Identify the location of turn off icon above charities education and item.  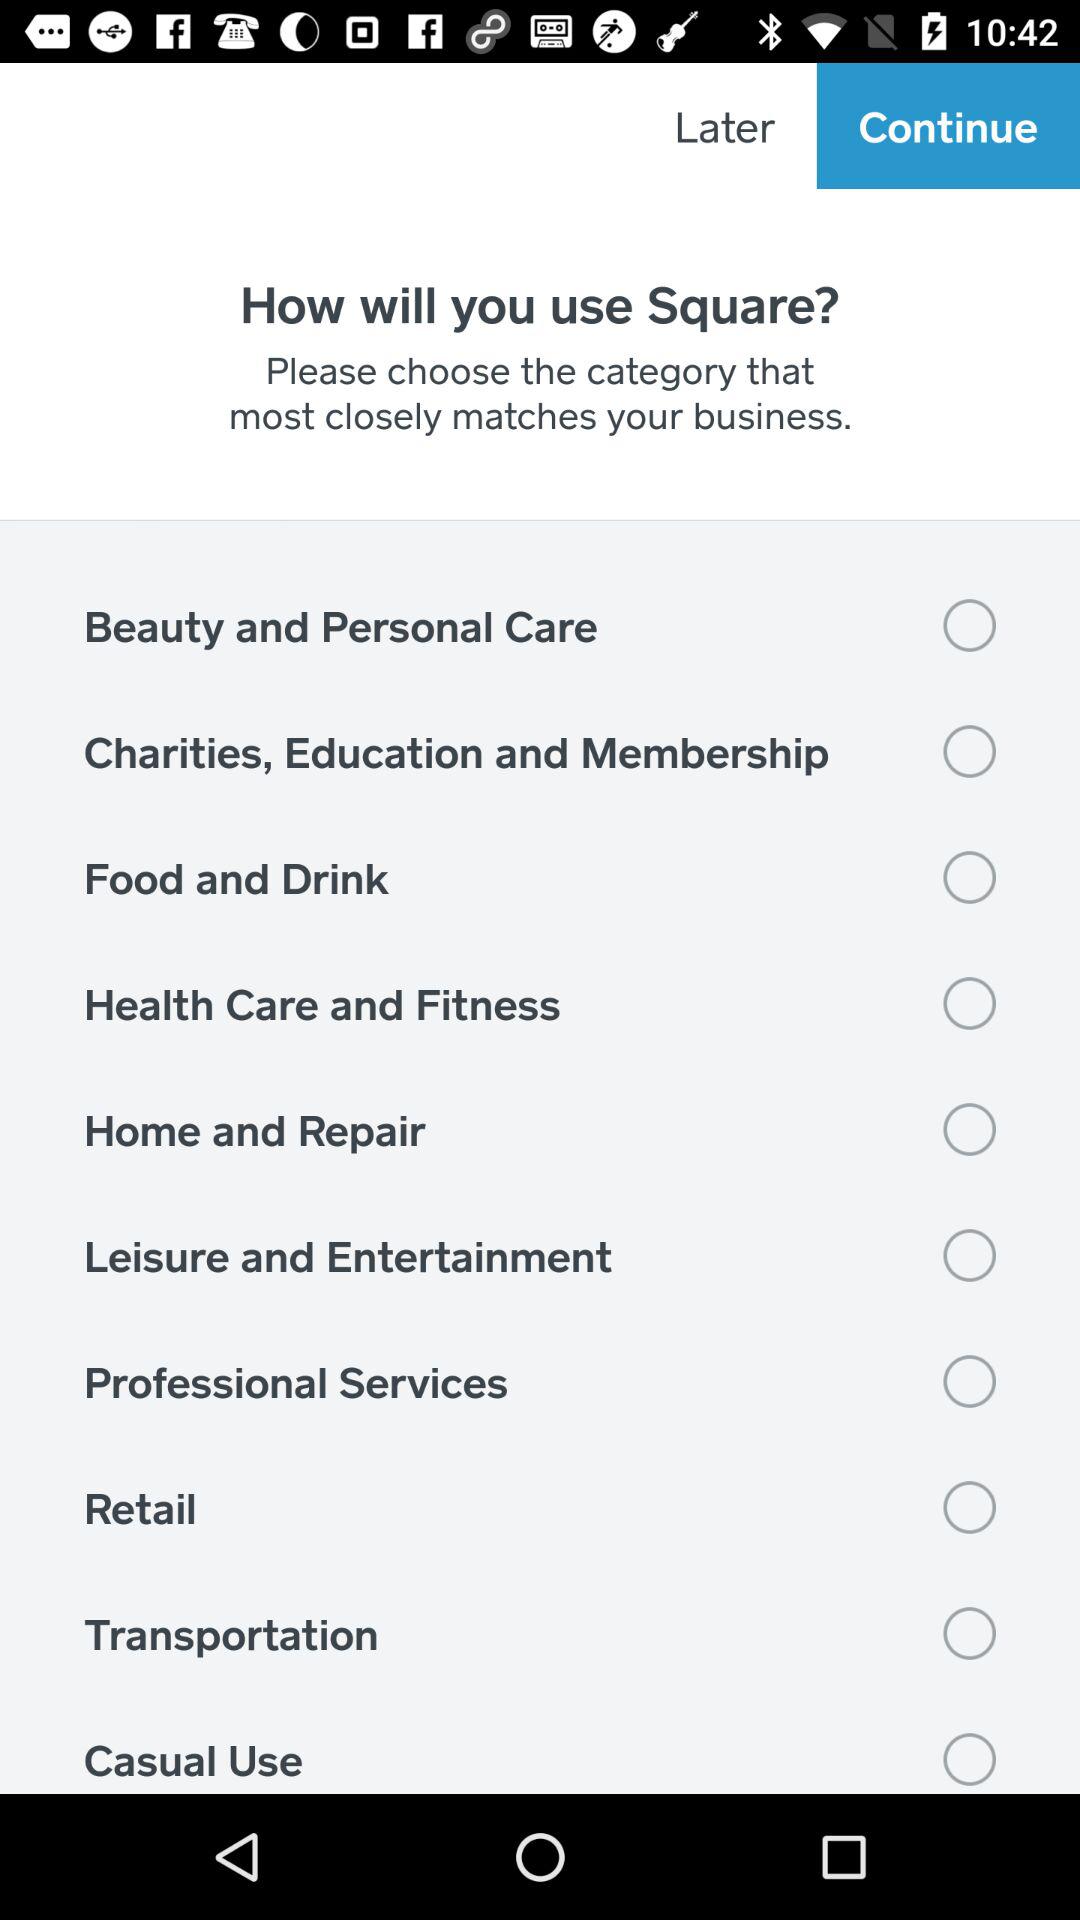
(540, 625).